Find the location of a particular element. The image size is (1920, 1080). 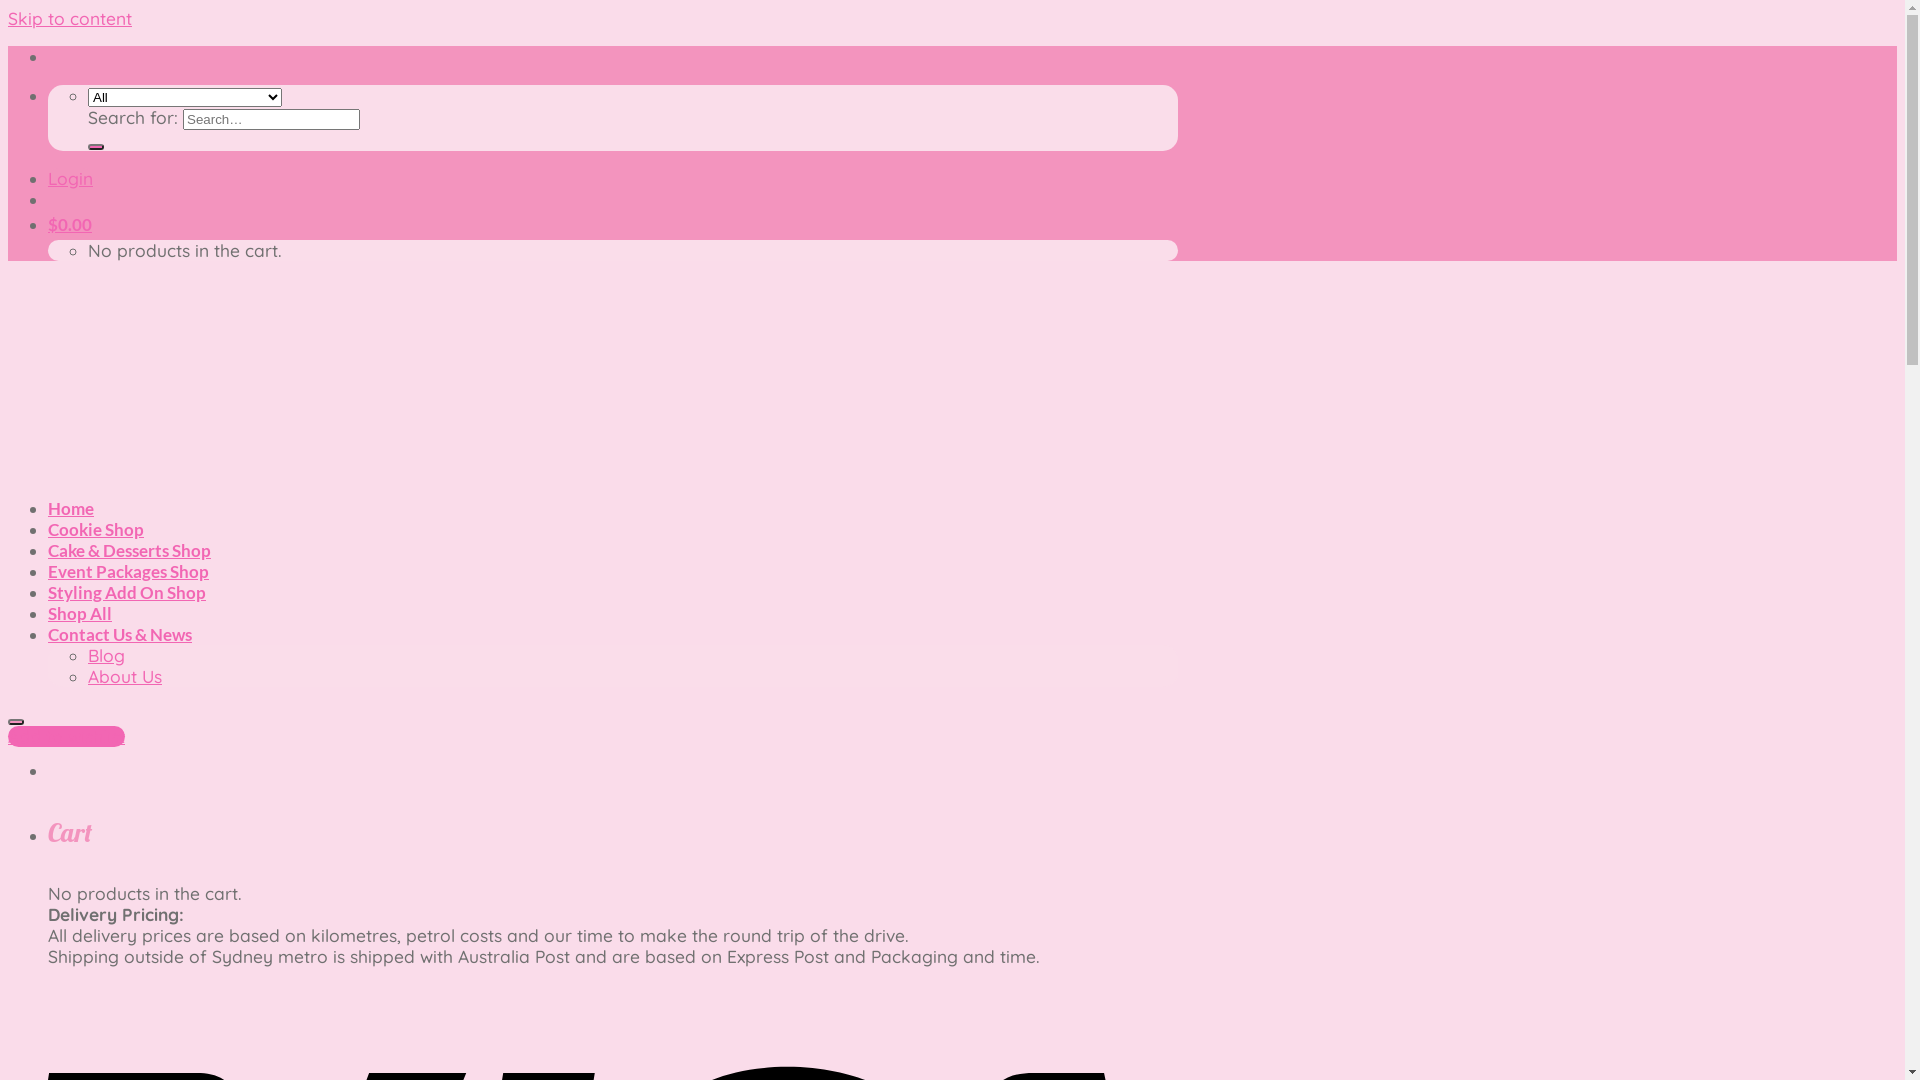

Search is located at coordinates (96, 147).